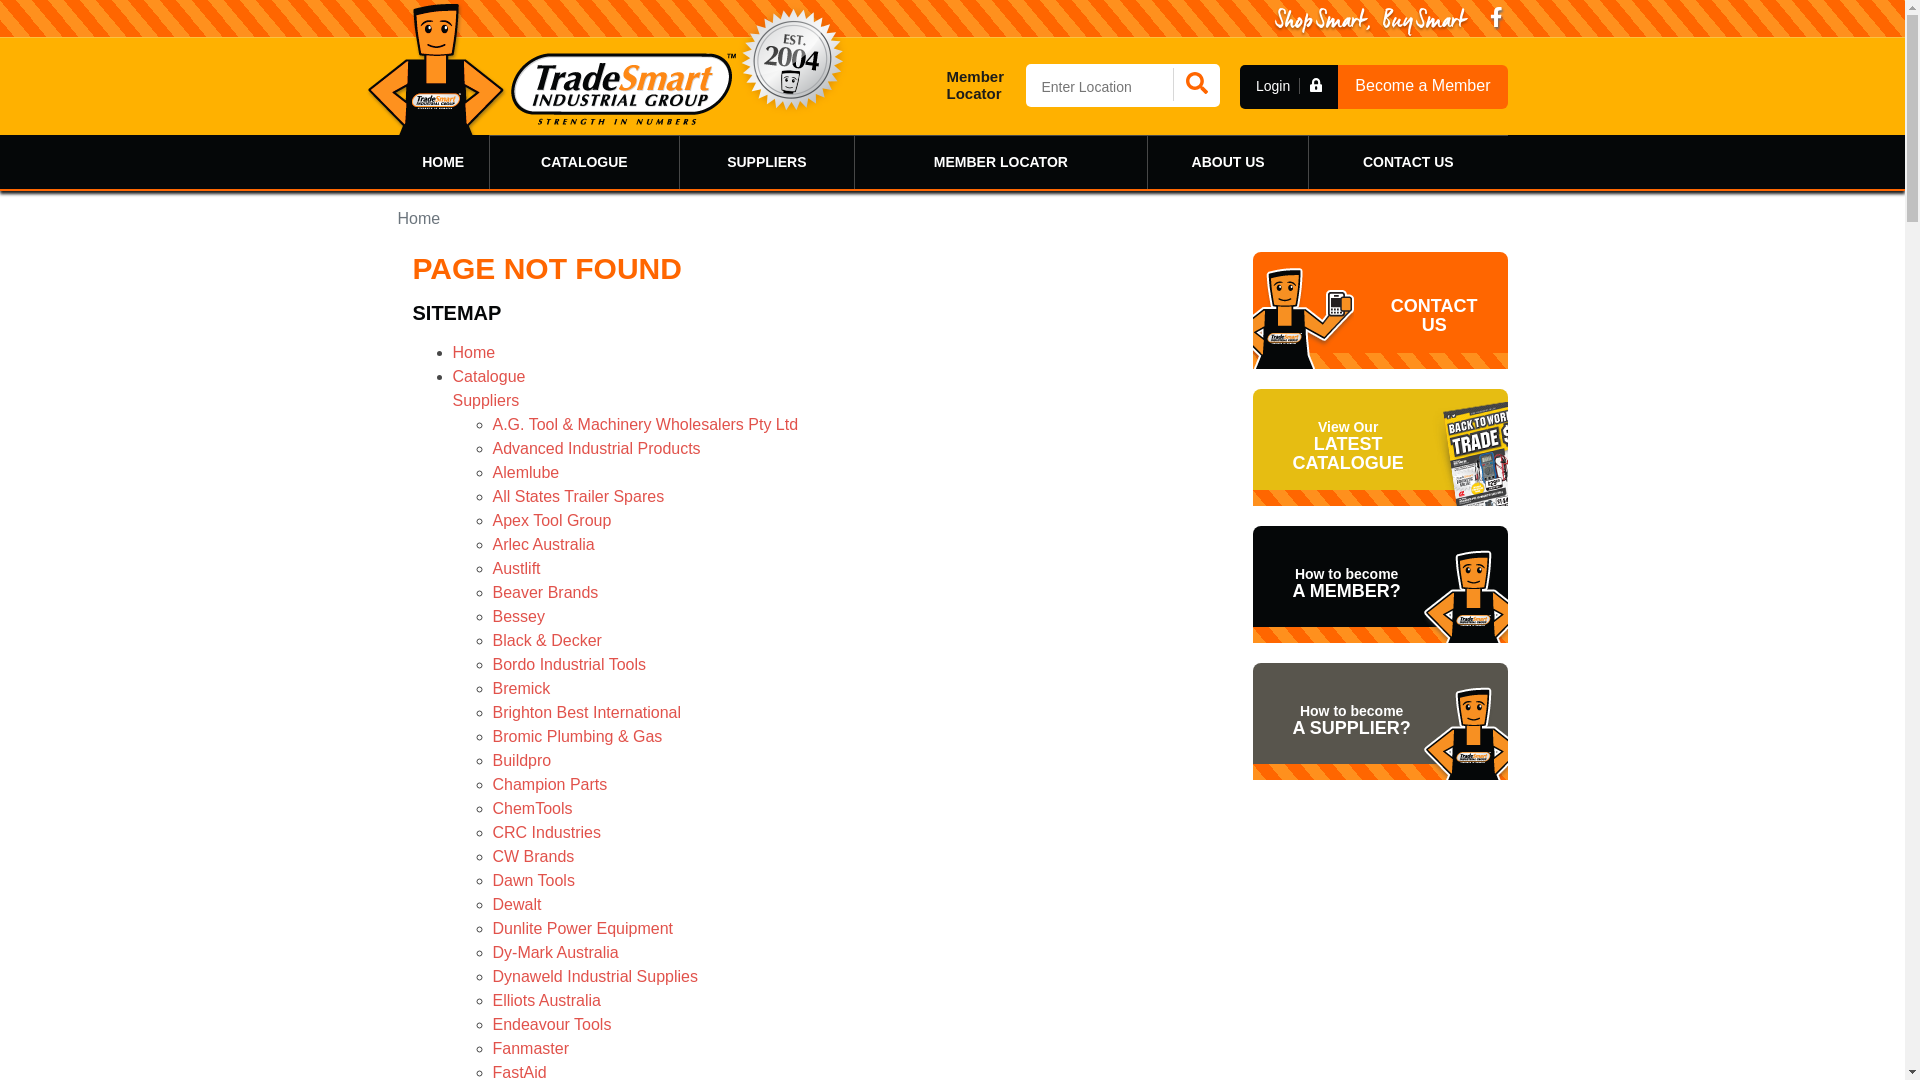 The height and width of the screenshot is (1080, 1920). Describe the element at coordinates (521, 760) in the screenshot. I see `Buildpro` at that location.